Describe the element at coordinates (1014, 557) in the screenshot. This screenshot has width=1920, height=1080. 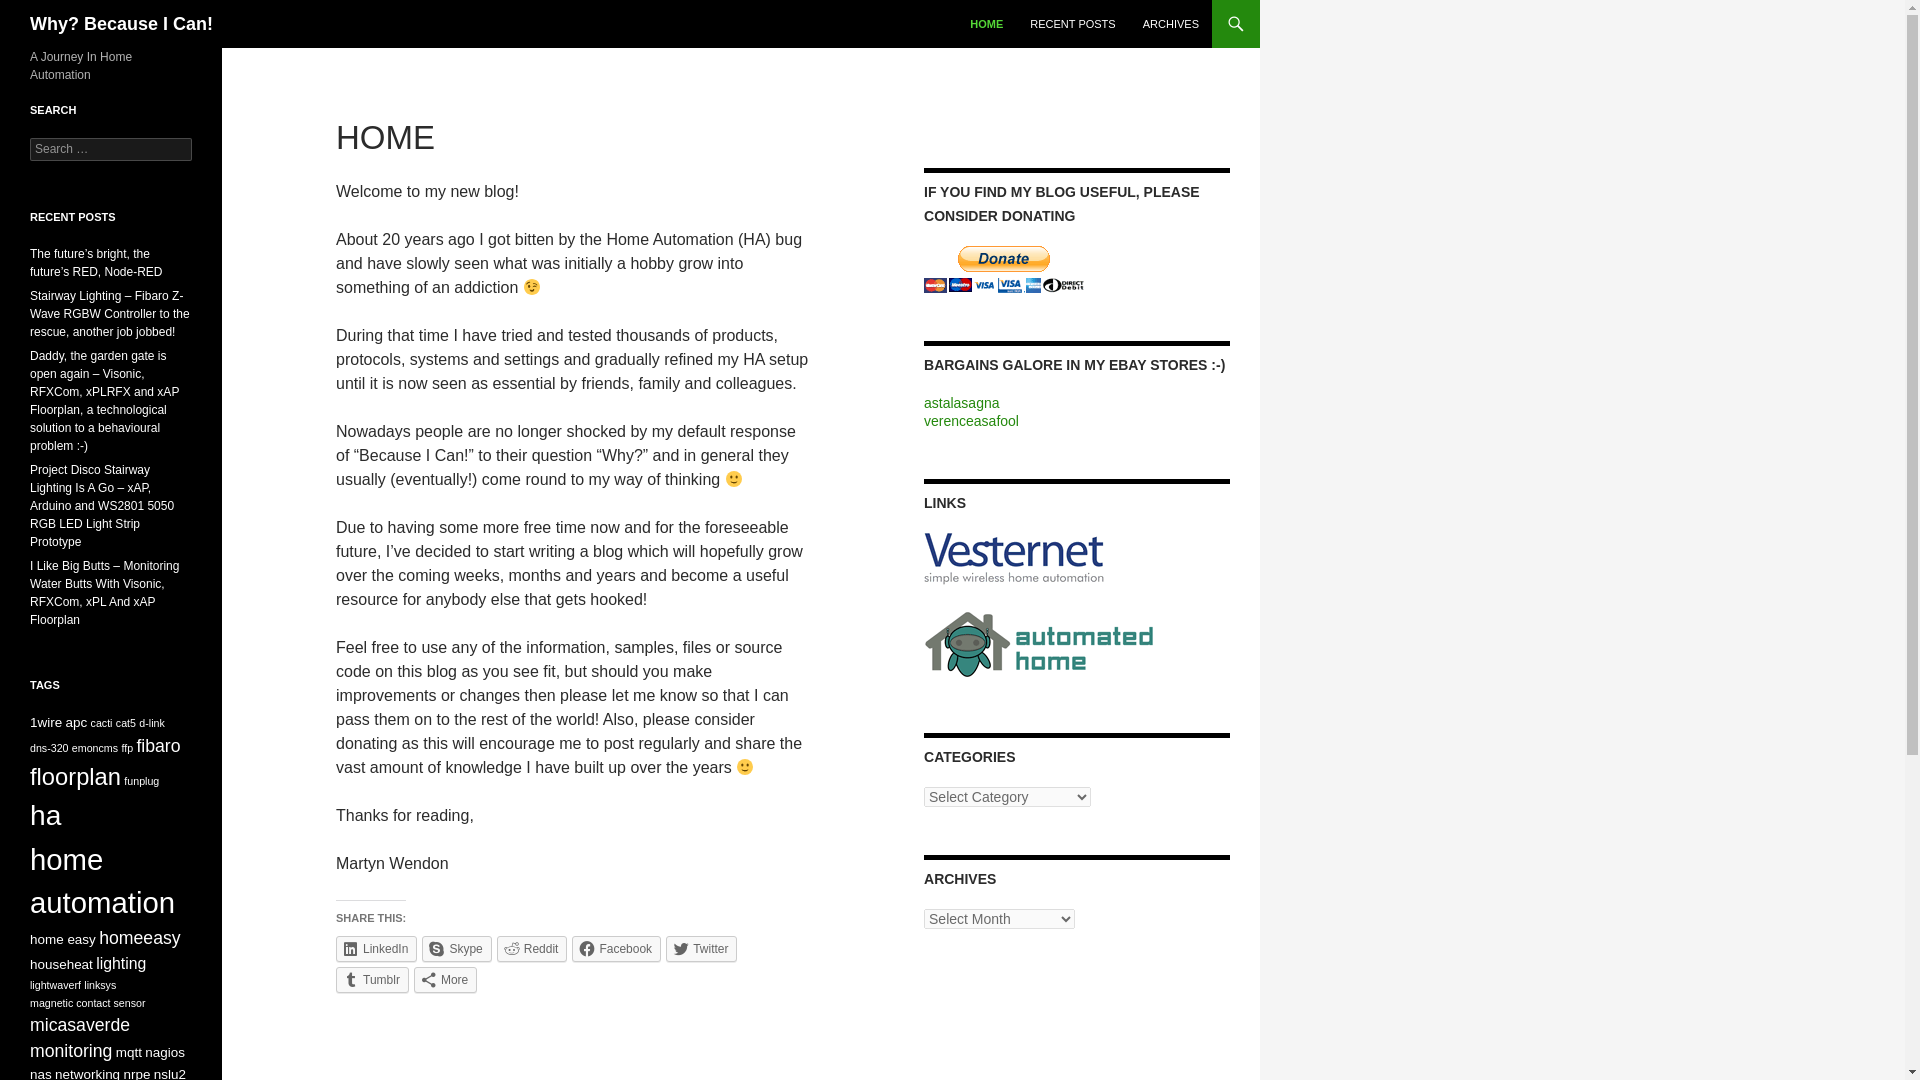
I see `Vesternet - simple wireless home automation` at that location.